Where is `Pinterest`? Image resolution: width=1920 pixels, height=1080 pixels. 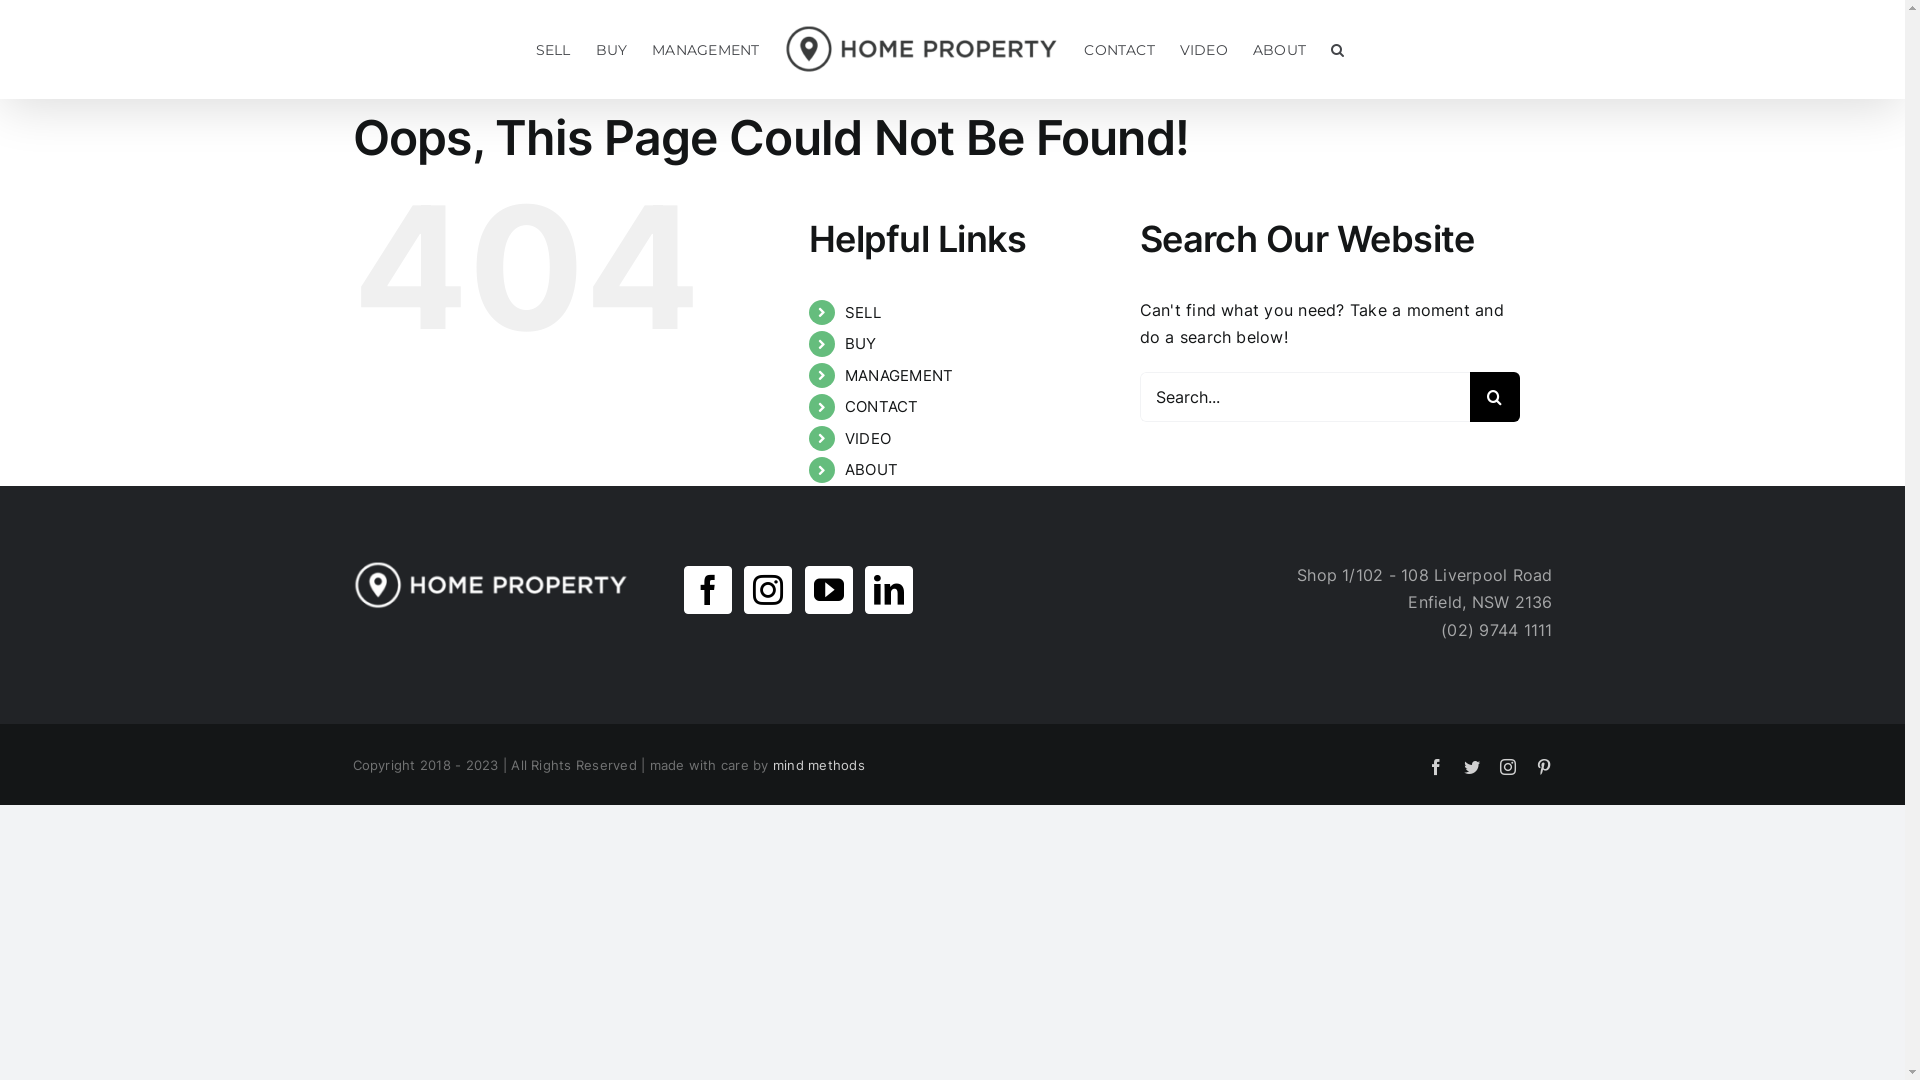
Pinterest is located at coordinates (1544, 766).